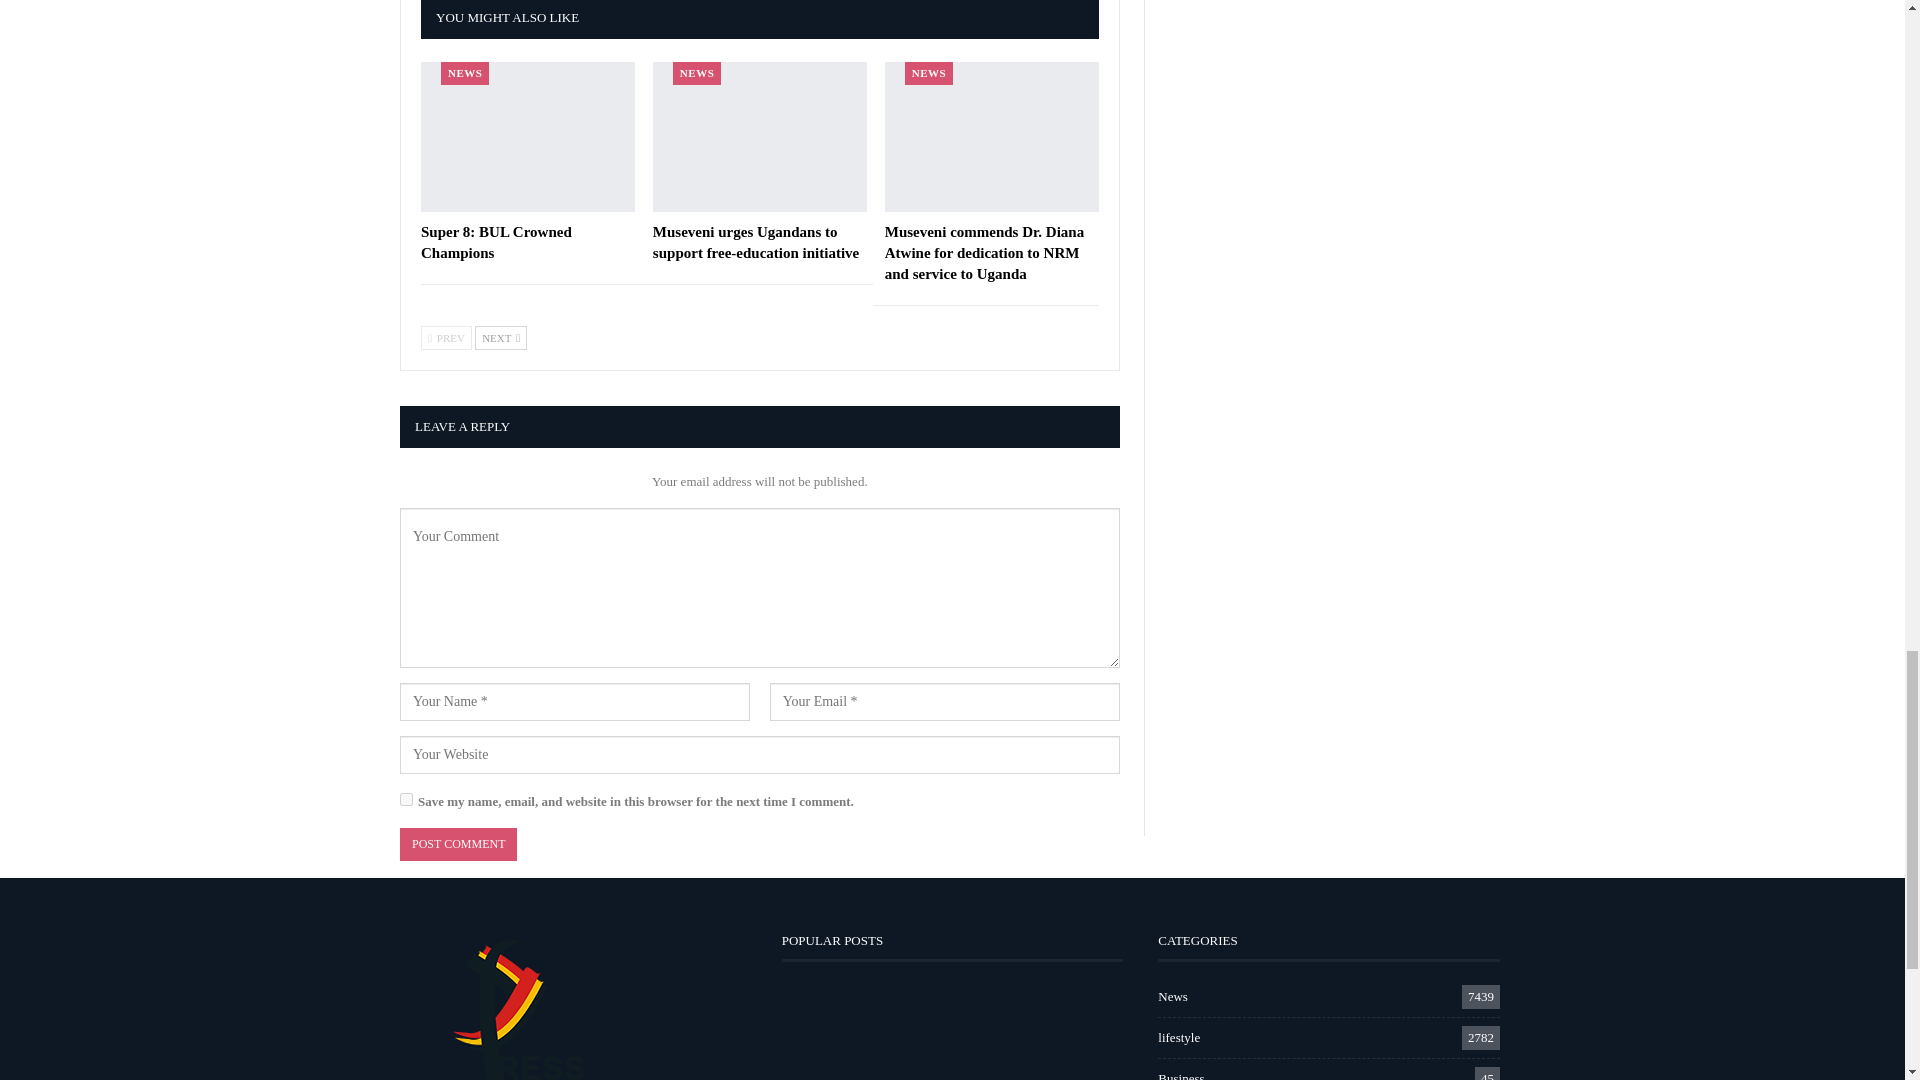 This screenshot has height=1080, width=1920. What do you see at coordinates (406, 798) in the screenshot?
I see `yes` at bounding box center [406, 798].